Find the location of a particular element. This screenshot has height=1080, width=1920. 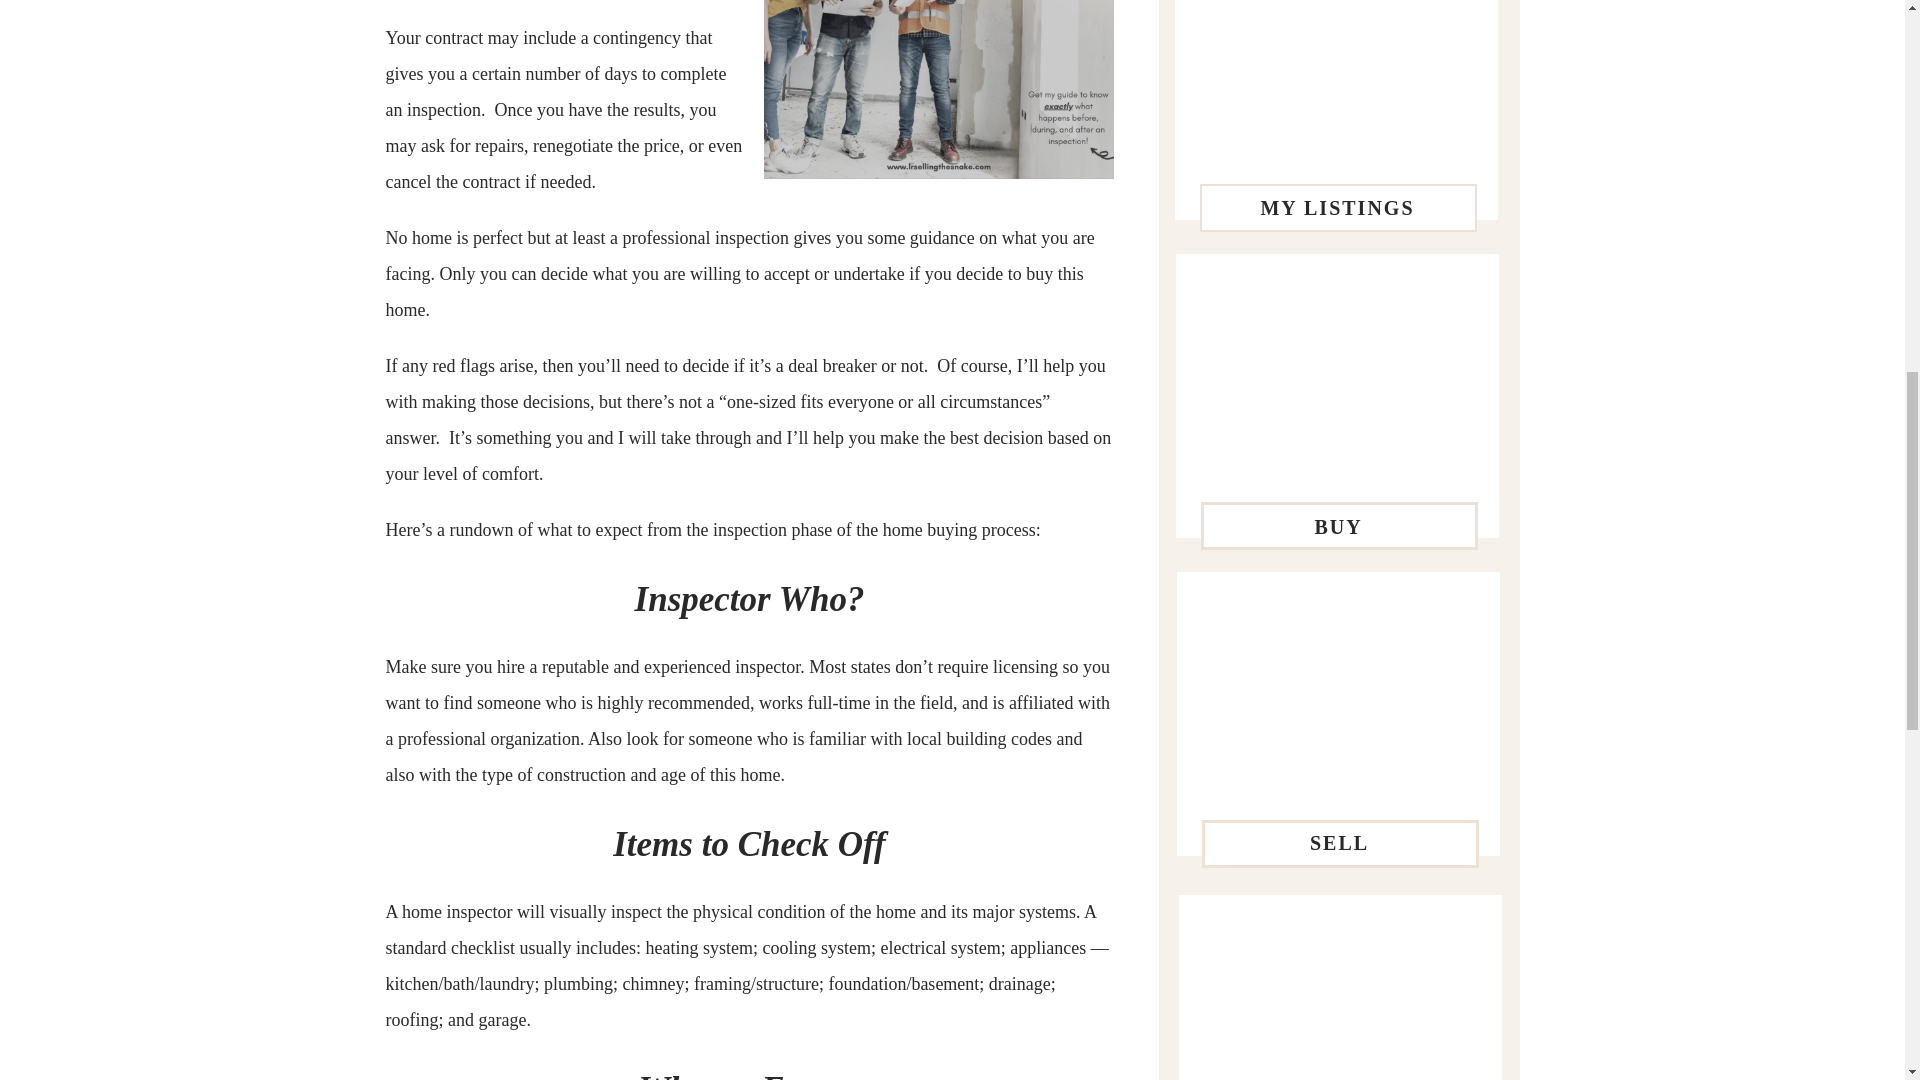

MY LISTINGS is located at coordinates (1336, 208).